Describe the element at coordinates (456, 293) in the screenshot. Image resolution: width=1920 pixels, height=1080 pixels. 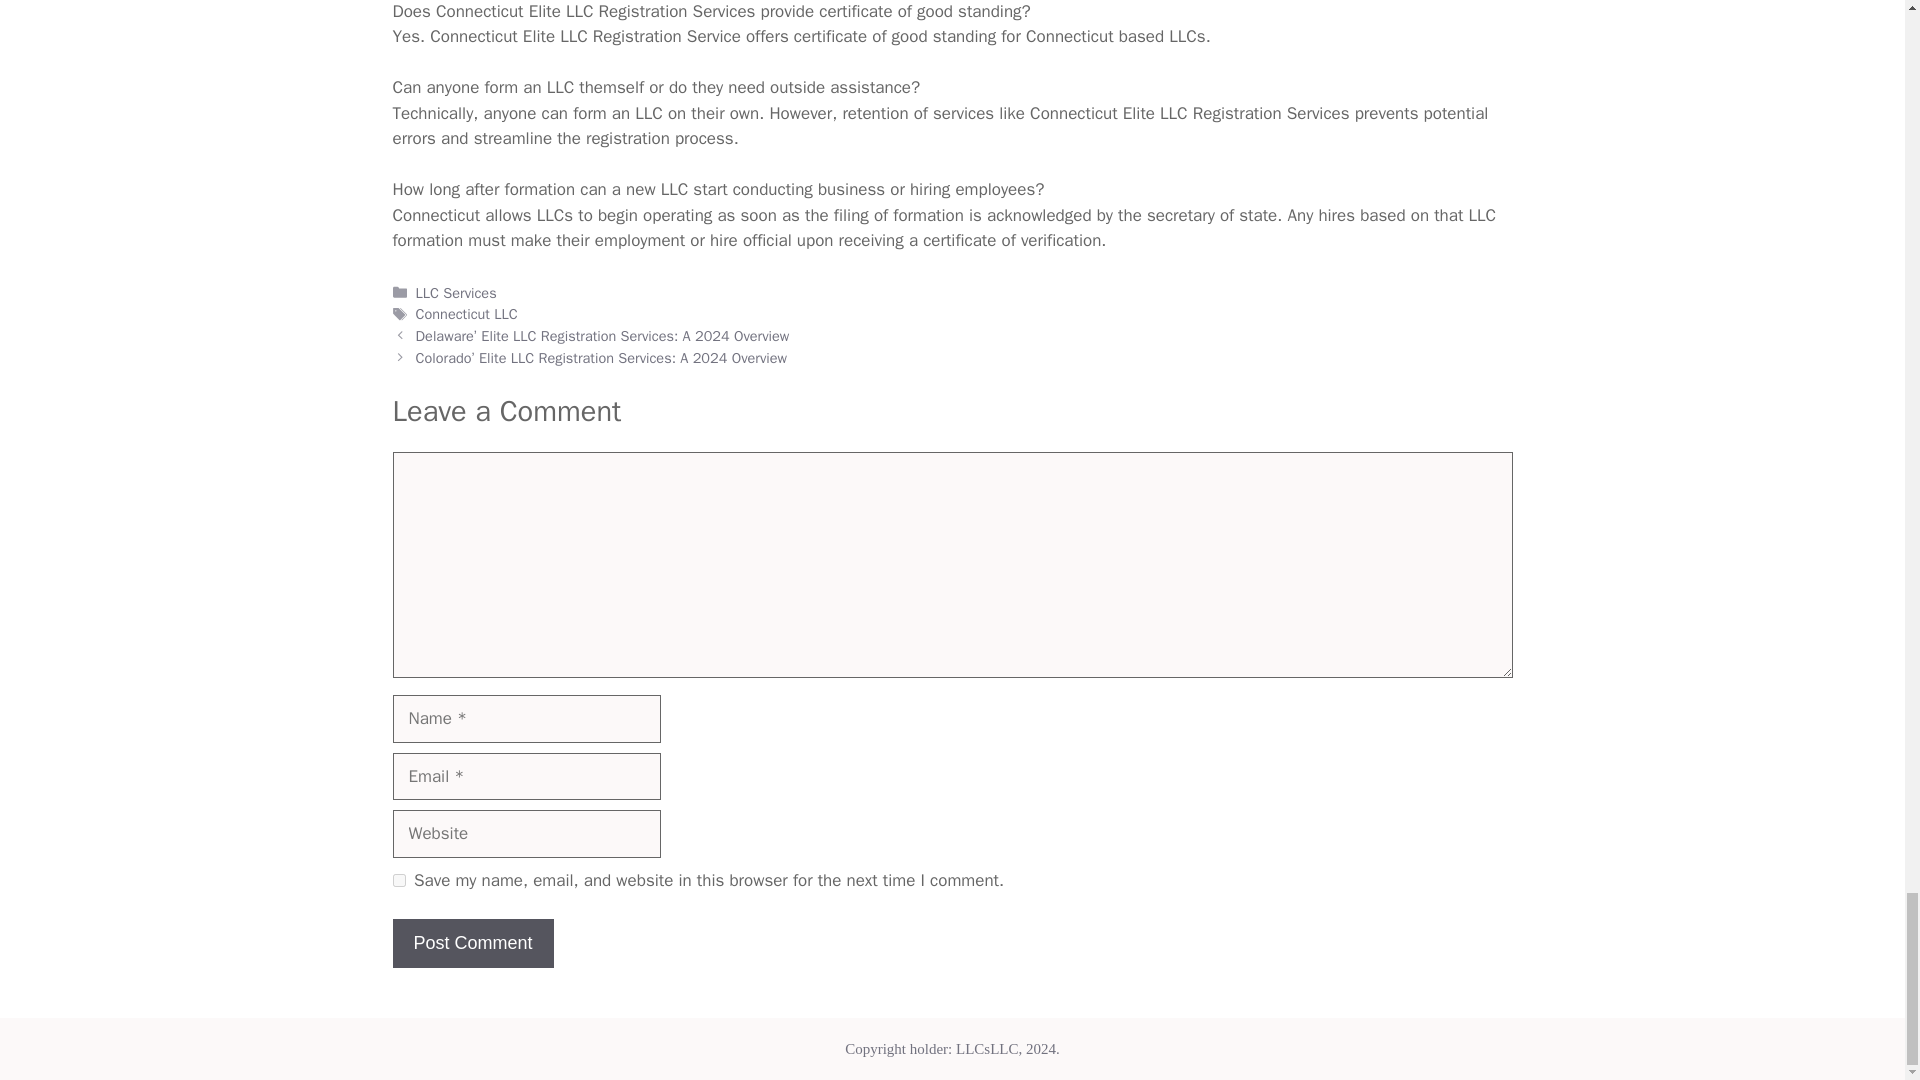
I see `LLC Services` at that location.